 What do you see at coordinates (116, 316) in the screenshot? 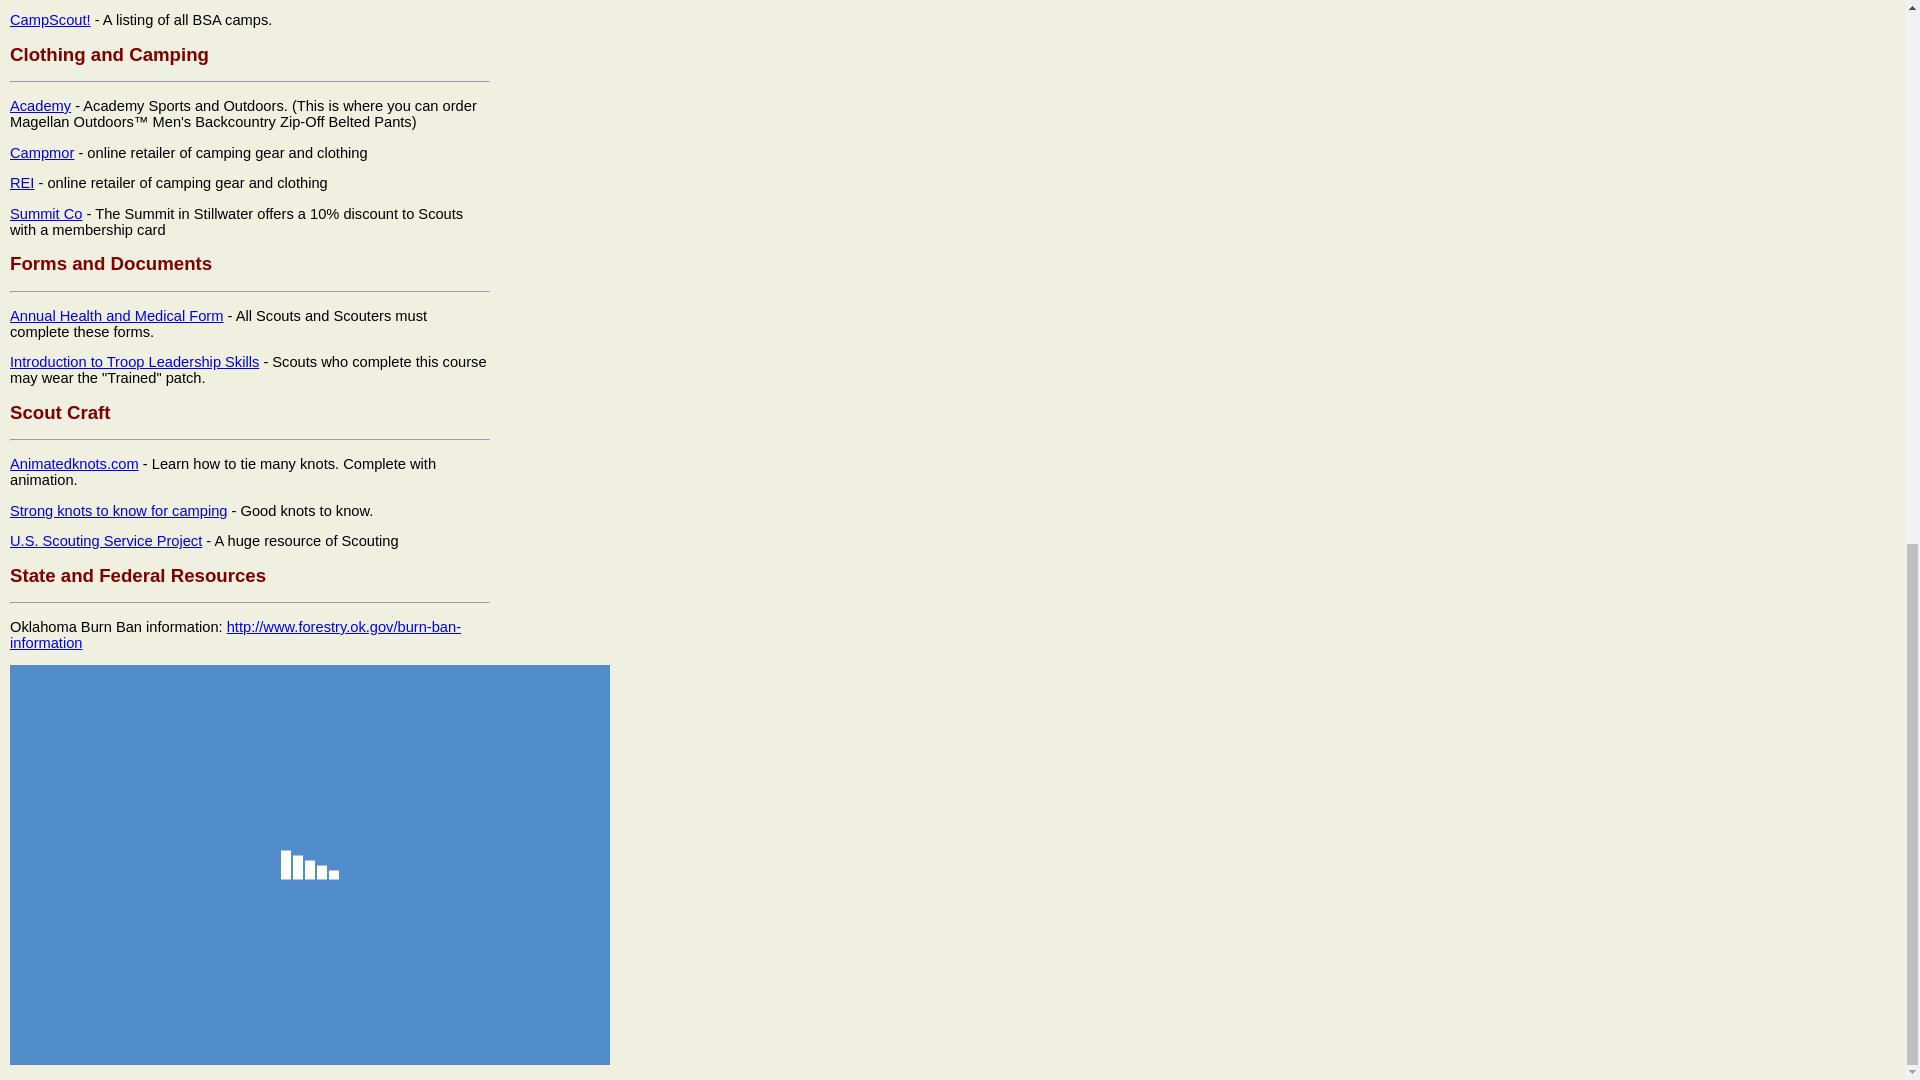
I see `Annual Health and Medical Form` at bounding box center [116, 316].